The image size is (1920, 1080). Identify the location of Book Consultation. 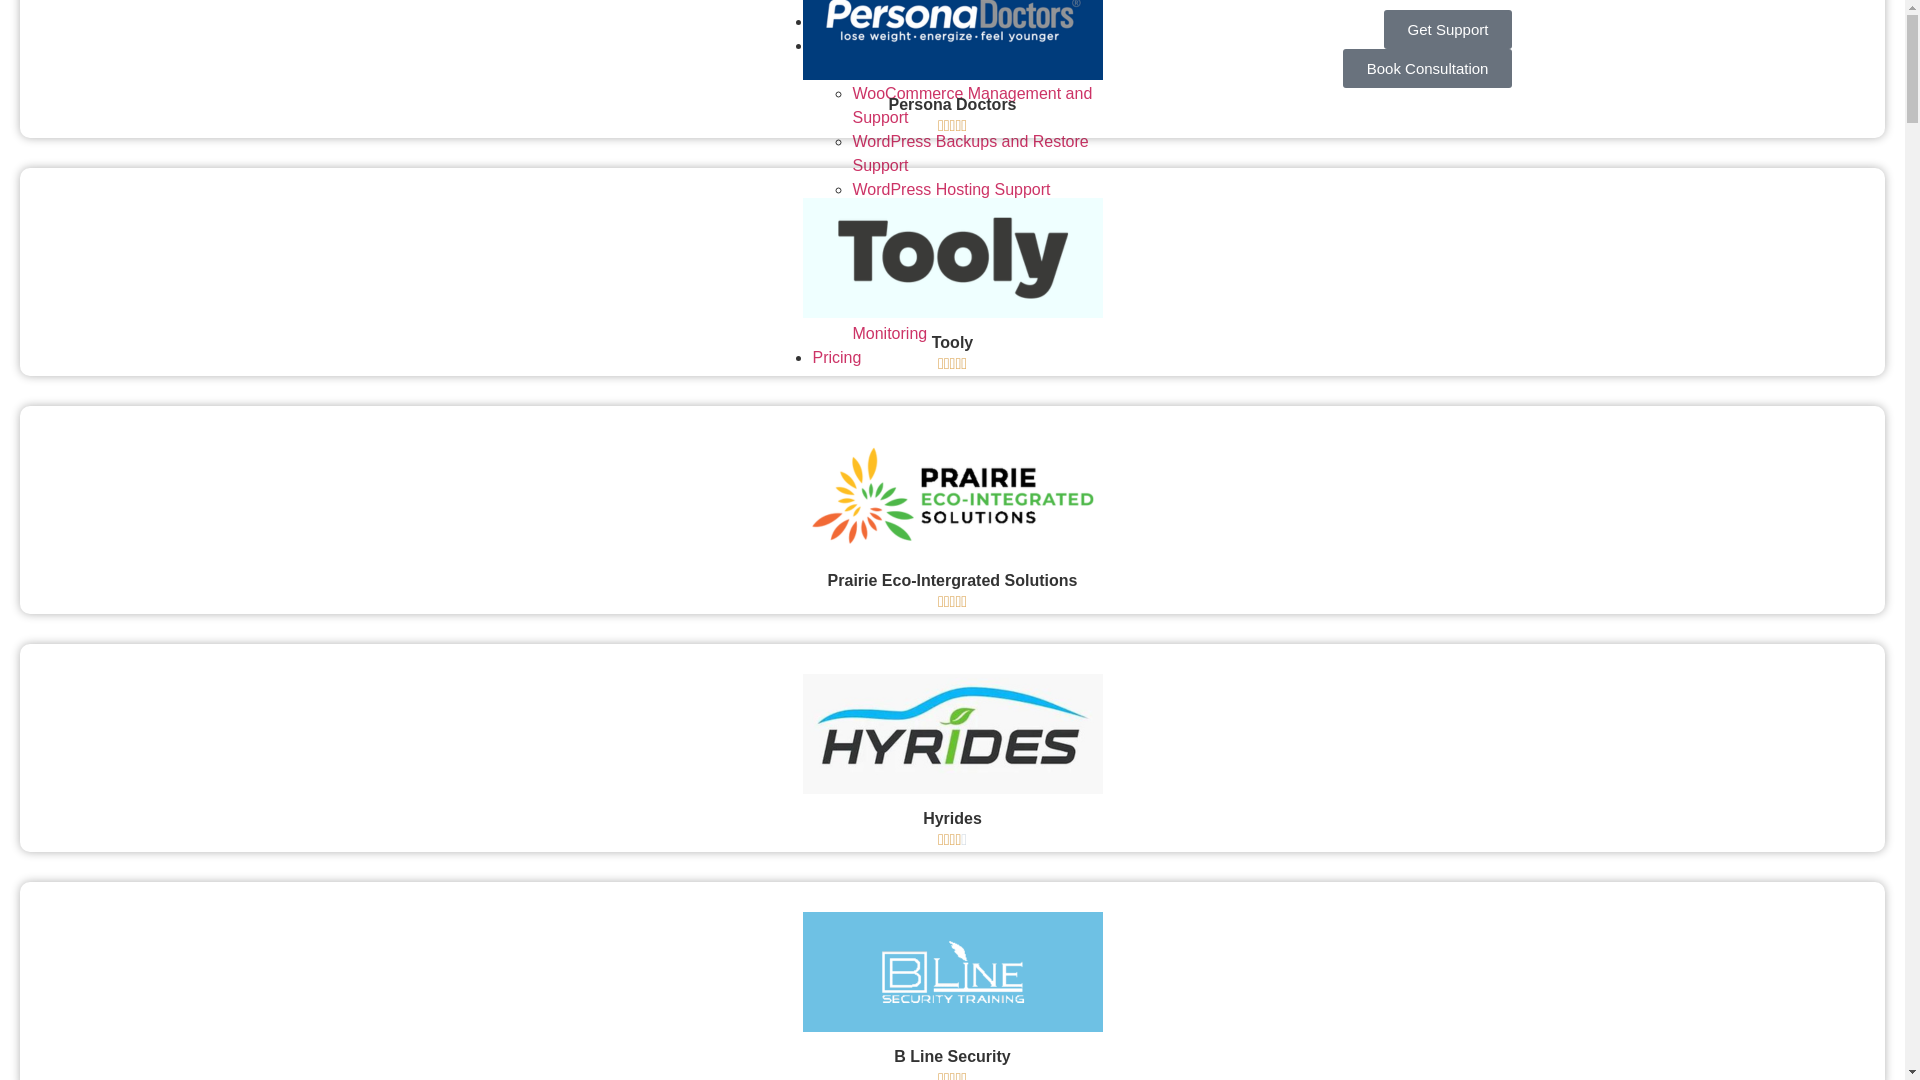
(1428, 68).